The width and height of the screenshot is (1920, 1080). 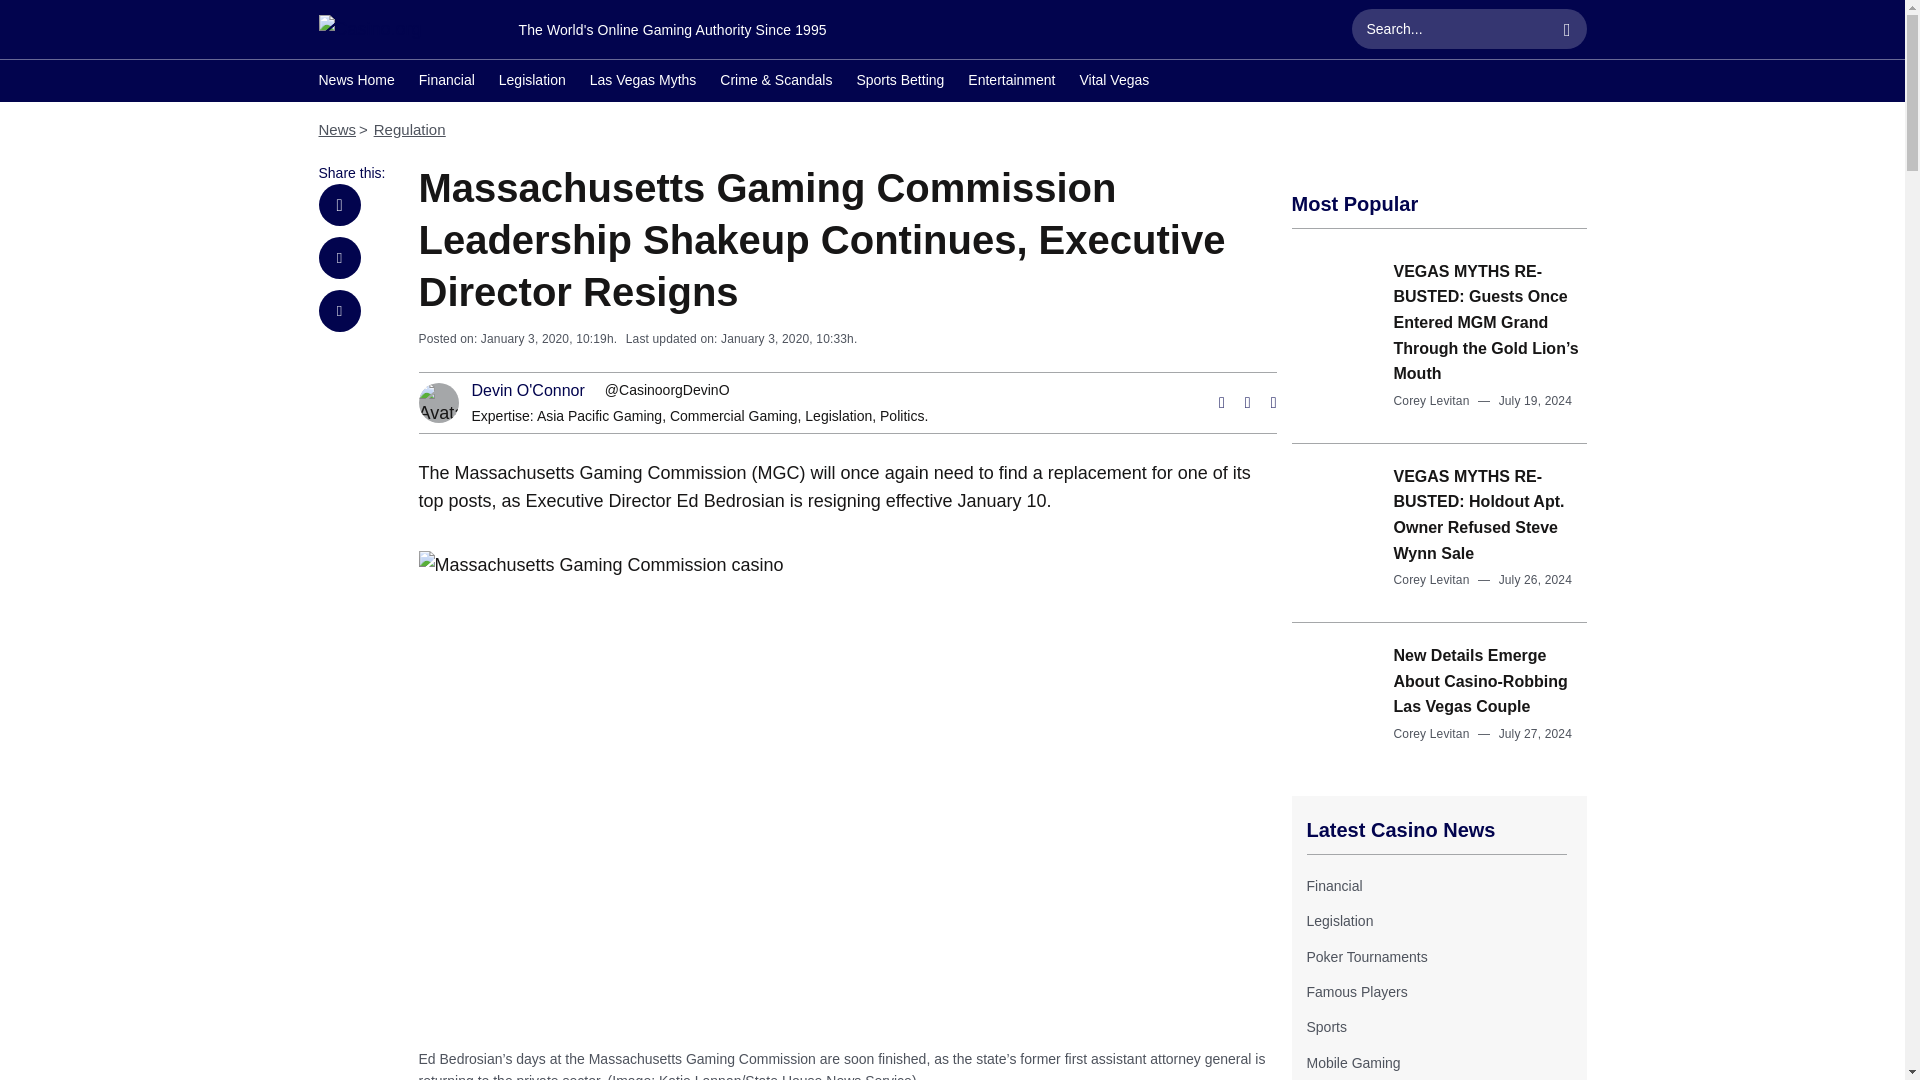 I want to click on News Home, so click(x=356, y=82).